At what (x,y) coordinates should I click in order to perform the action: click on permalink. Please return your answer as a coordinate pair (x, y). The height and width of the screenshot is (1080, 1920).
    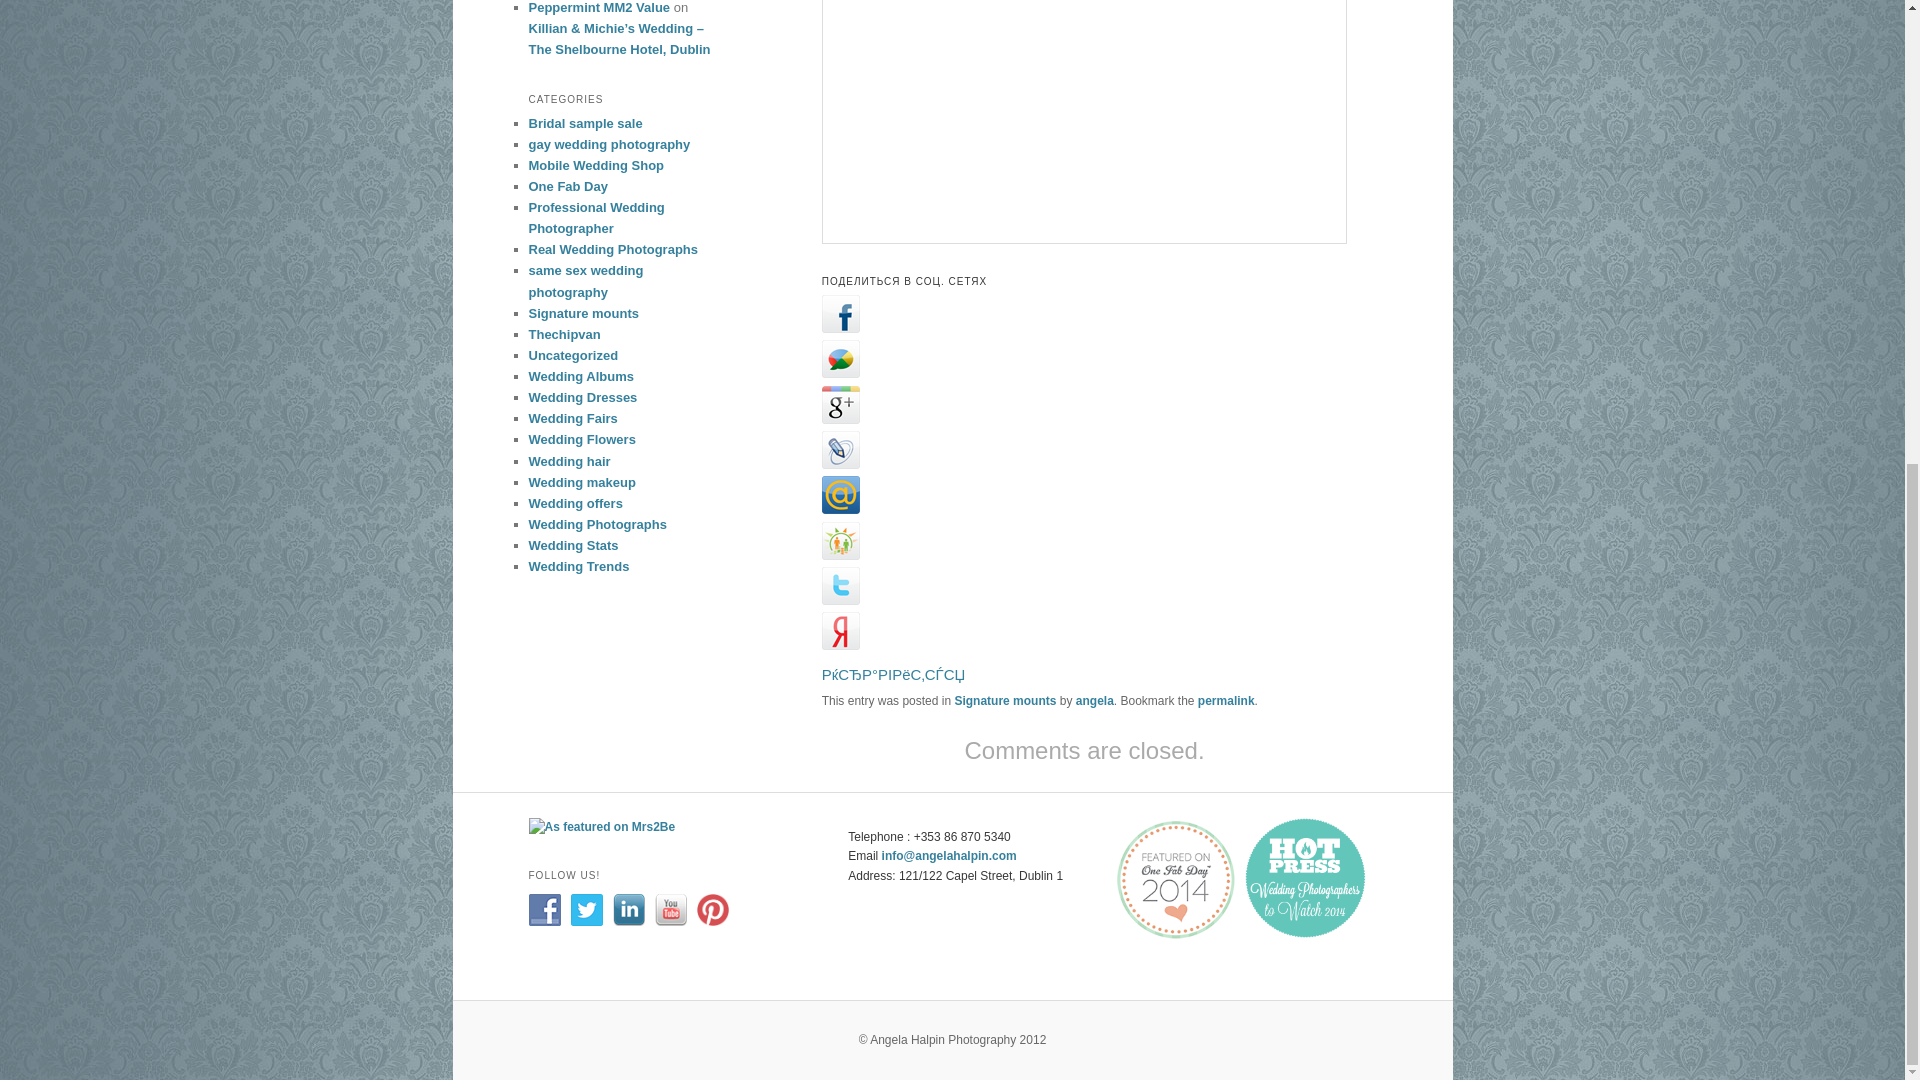
    Looking at the image, I should click on (1226, 701).